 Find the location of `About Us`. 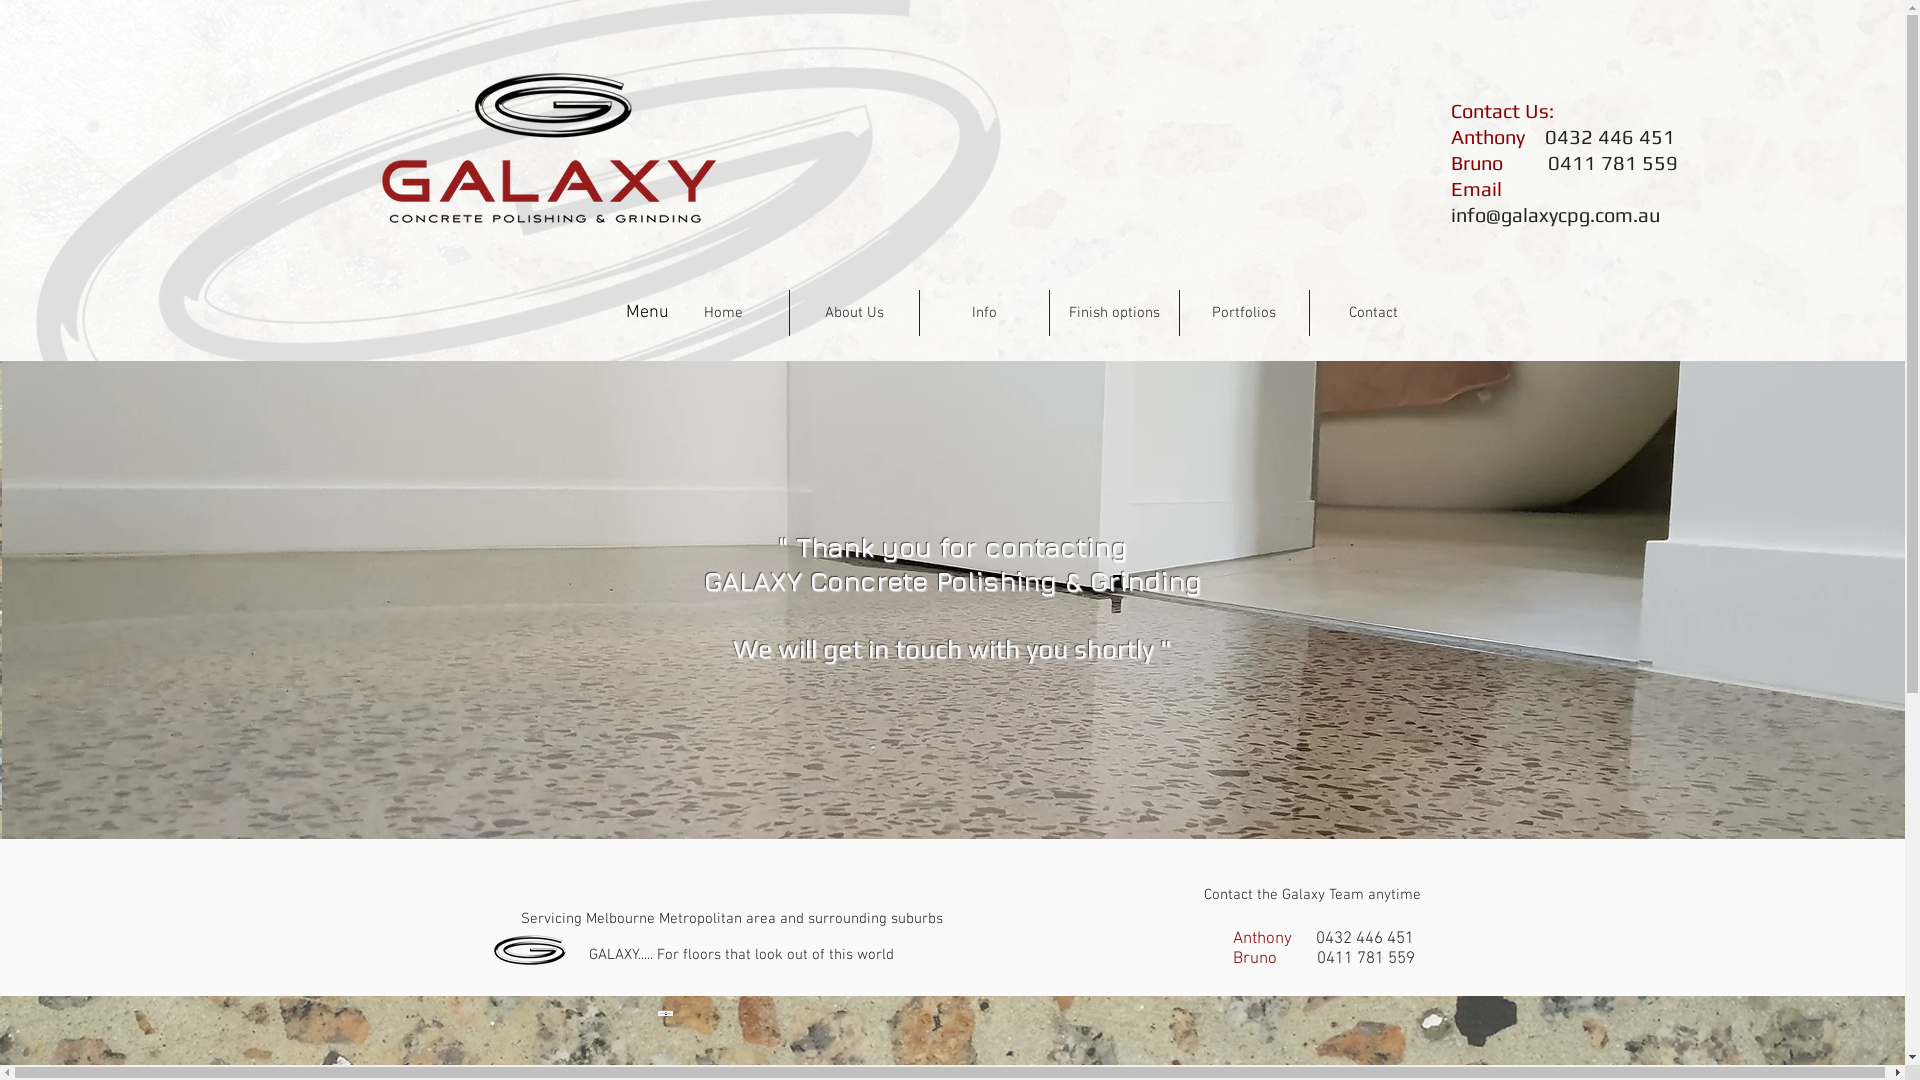

About Us is located at coordinates (854, 313).